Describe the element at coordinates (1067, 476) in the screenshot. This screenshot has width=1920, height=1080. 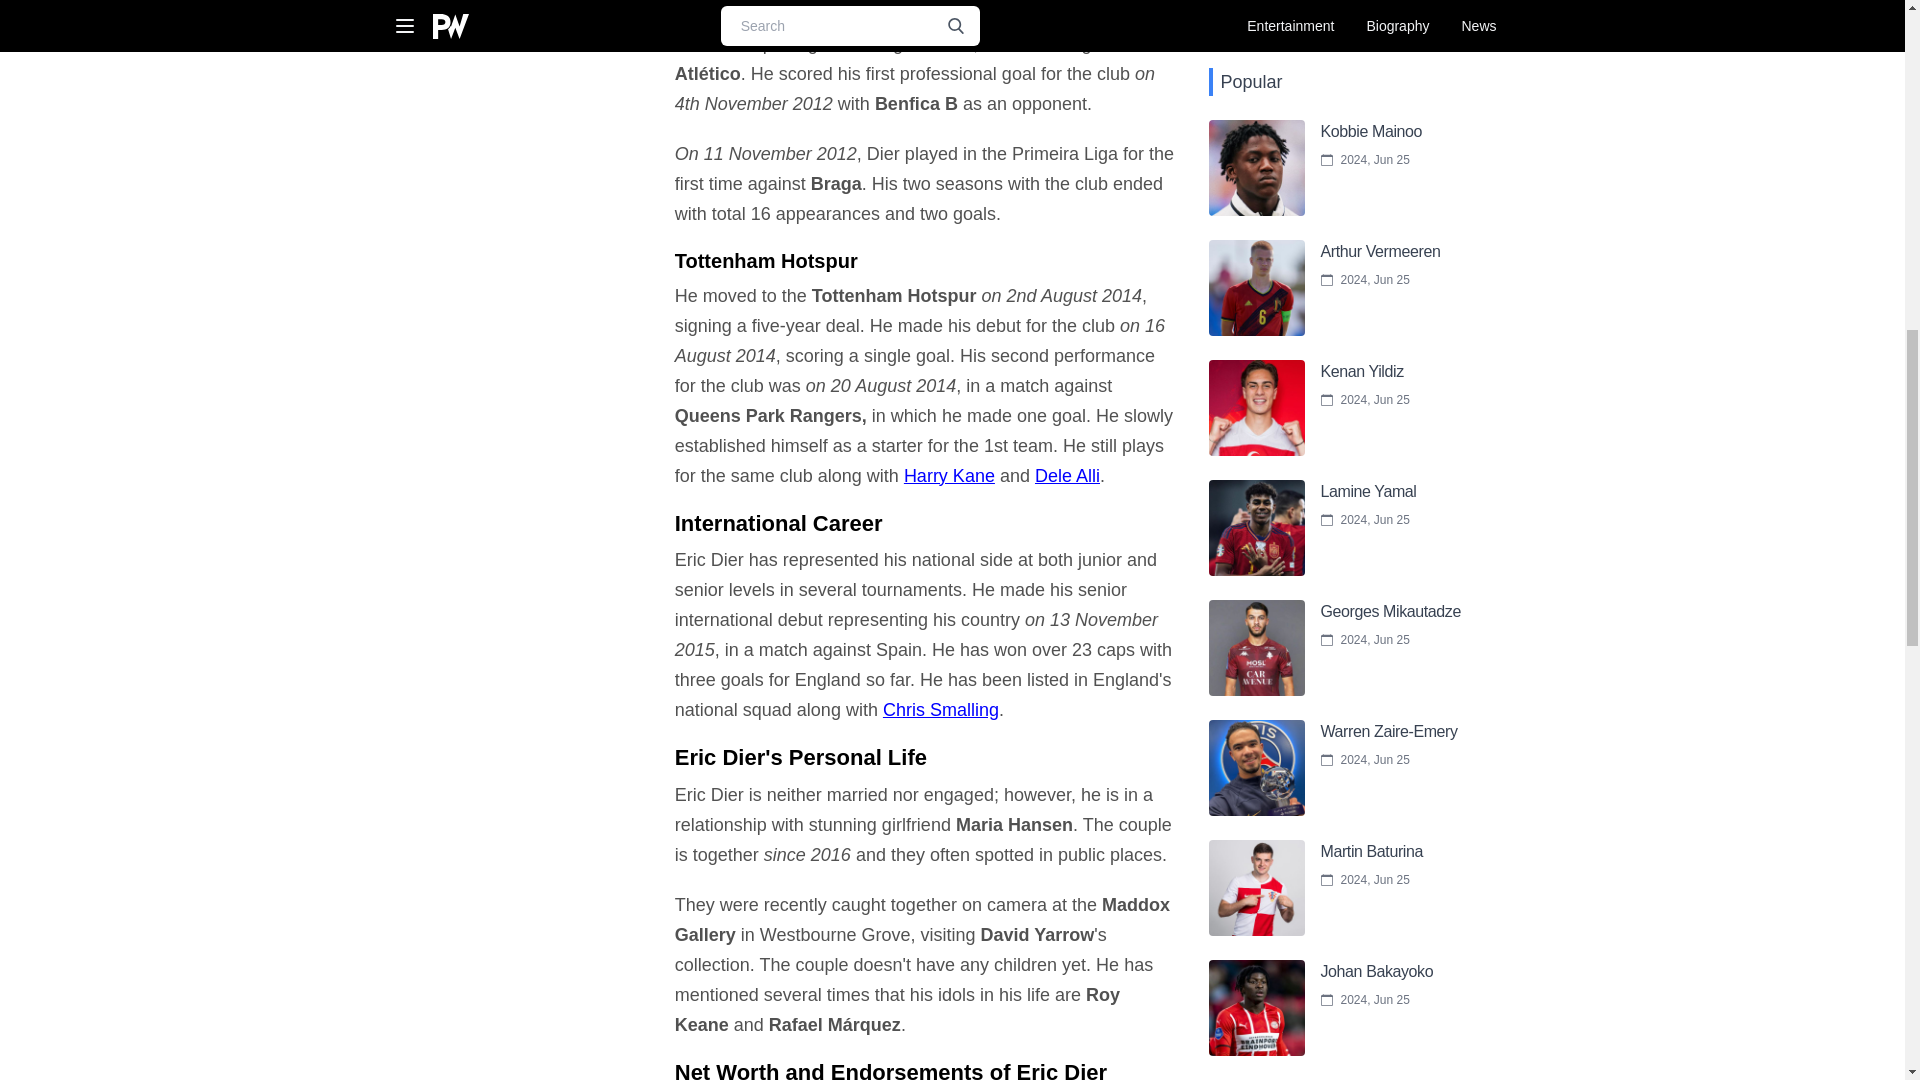
I see `Dele Alli` at that location.